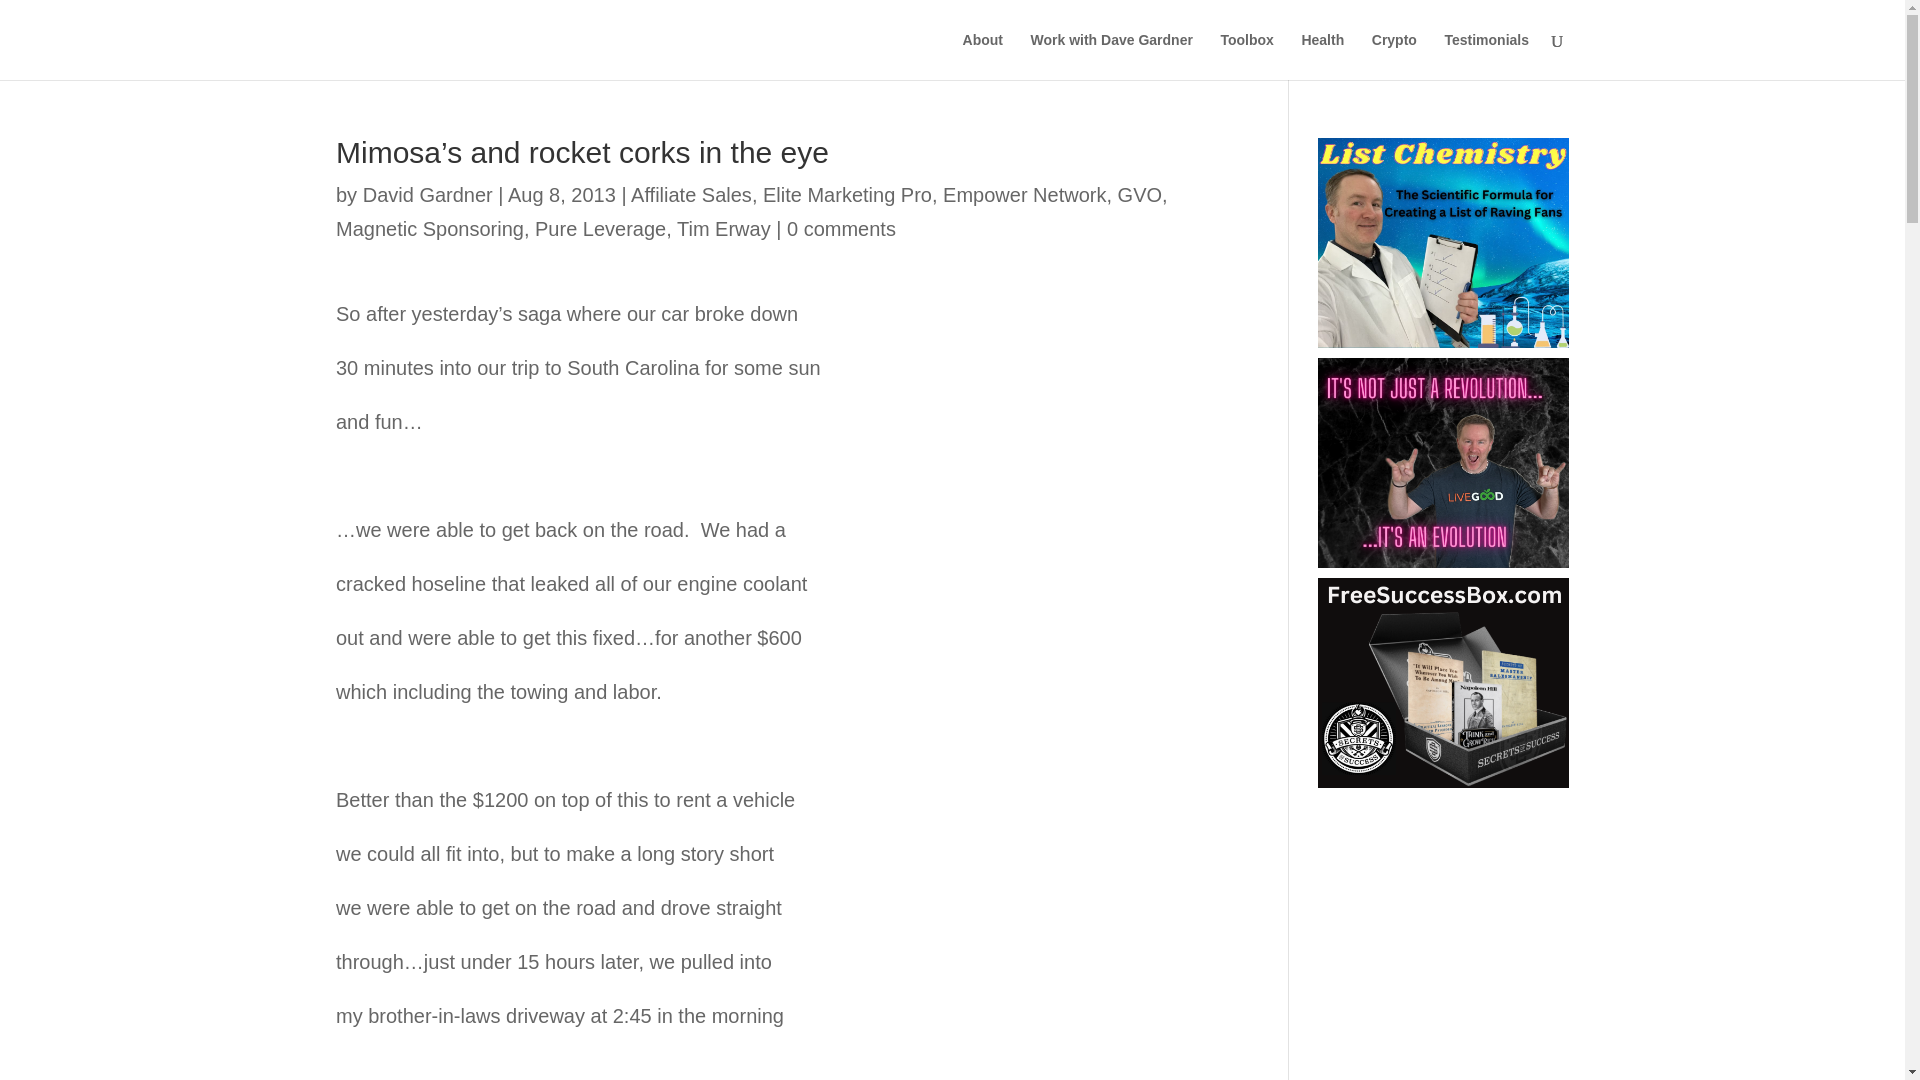 The height and width of the screenshot is (1080, 1920). What do you see at coordinates (1322, 56) in the screenshot?
I see `Health` at bounding box center [1322, 56].